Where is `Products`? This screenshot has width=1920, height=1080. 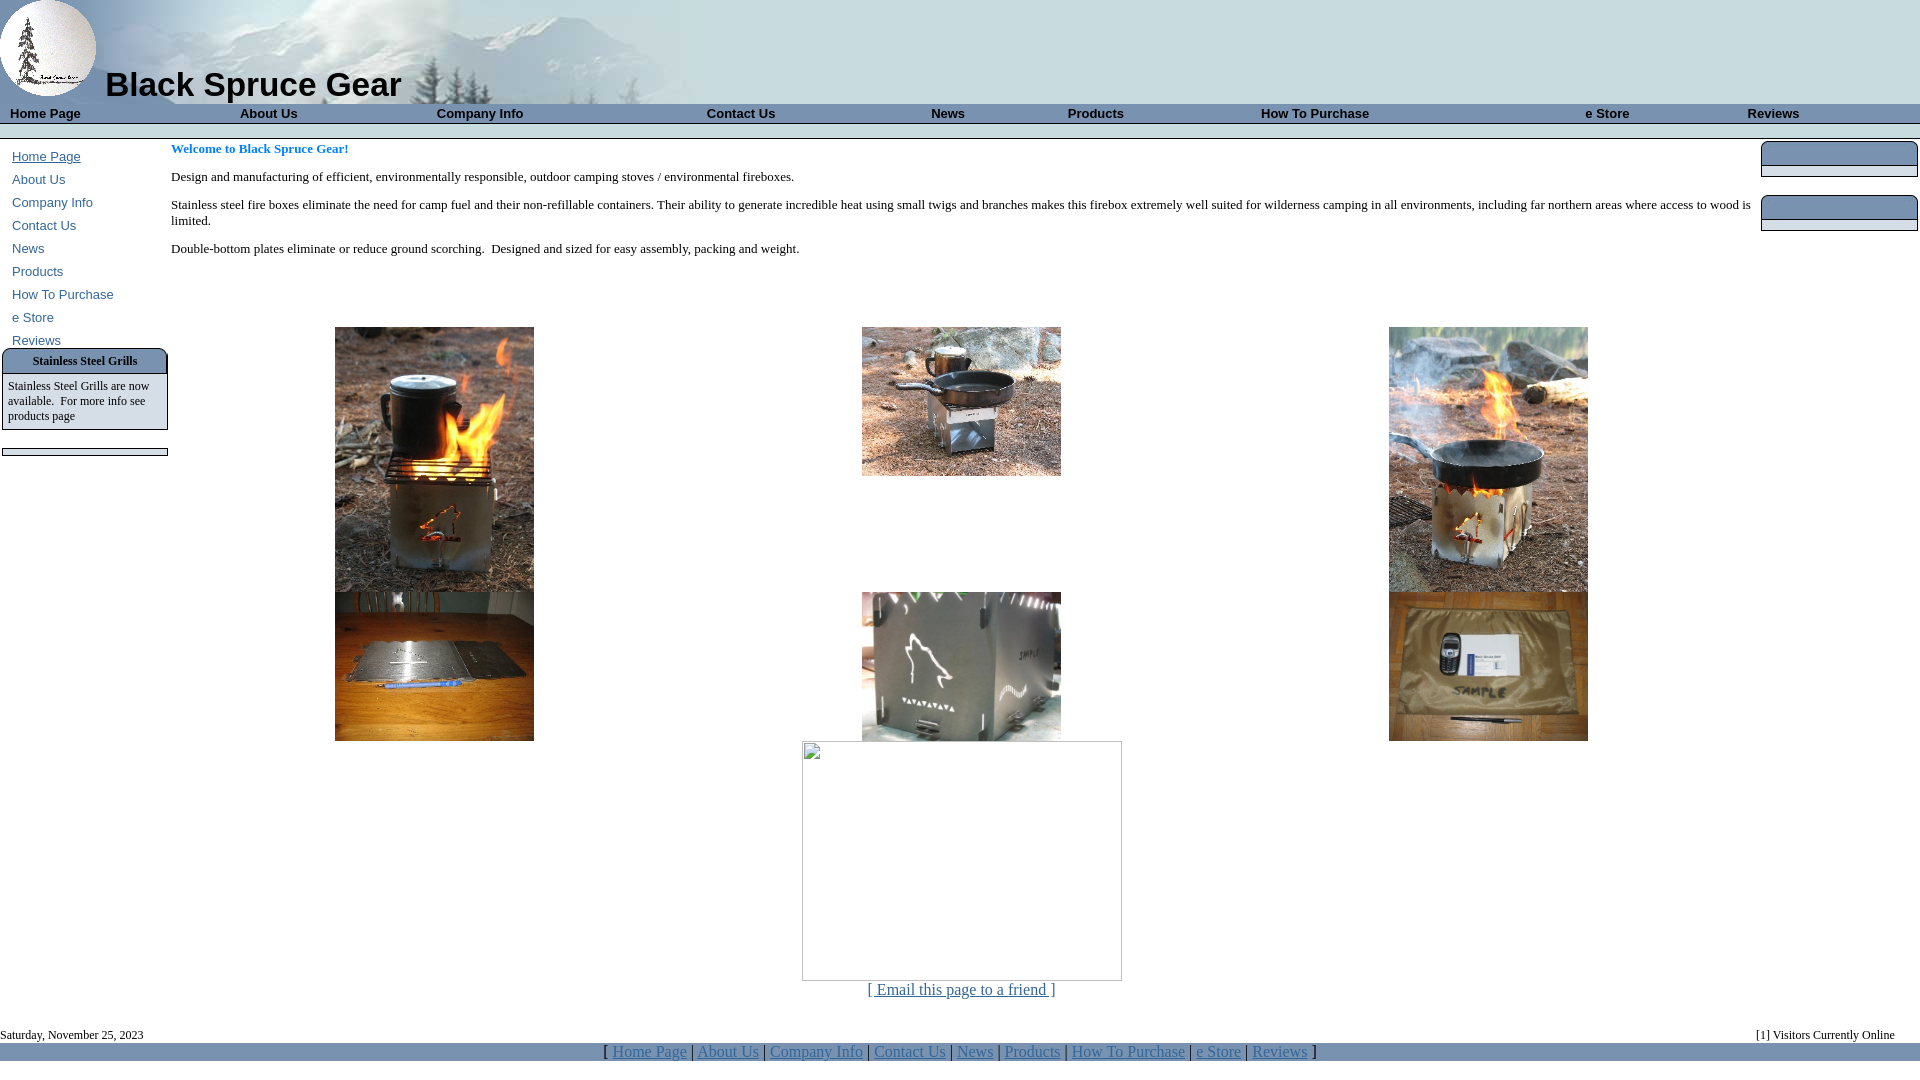
Products is located at coordinates (1033, 1052).